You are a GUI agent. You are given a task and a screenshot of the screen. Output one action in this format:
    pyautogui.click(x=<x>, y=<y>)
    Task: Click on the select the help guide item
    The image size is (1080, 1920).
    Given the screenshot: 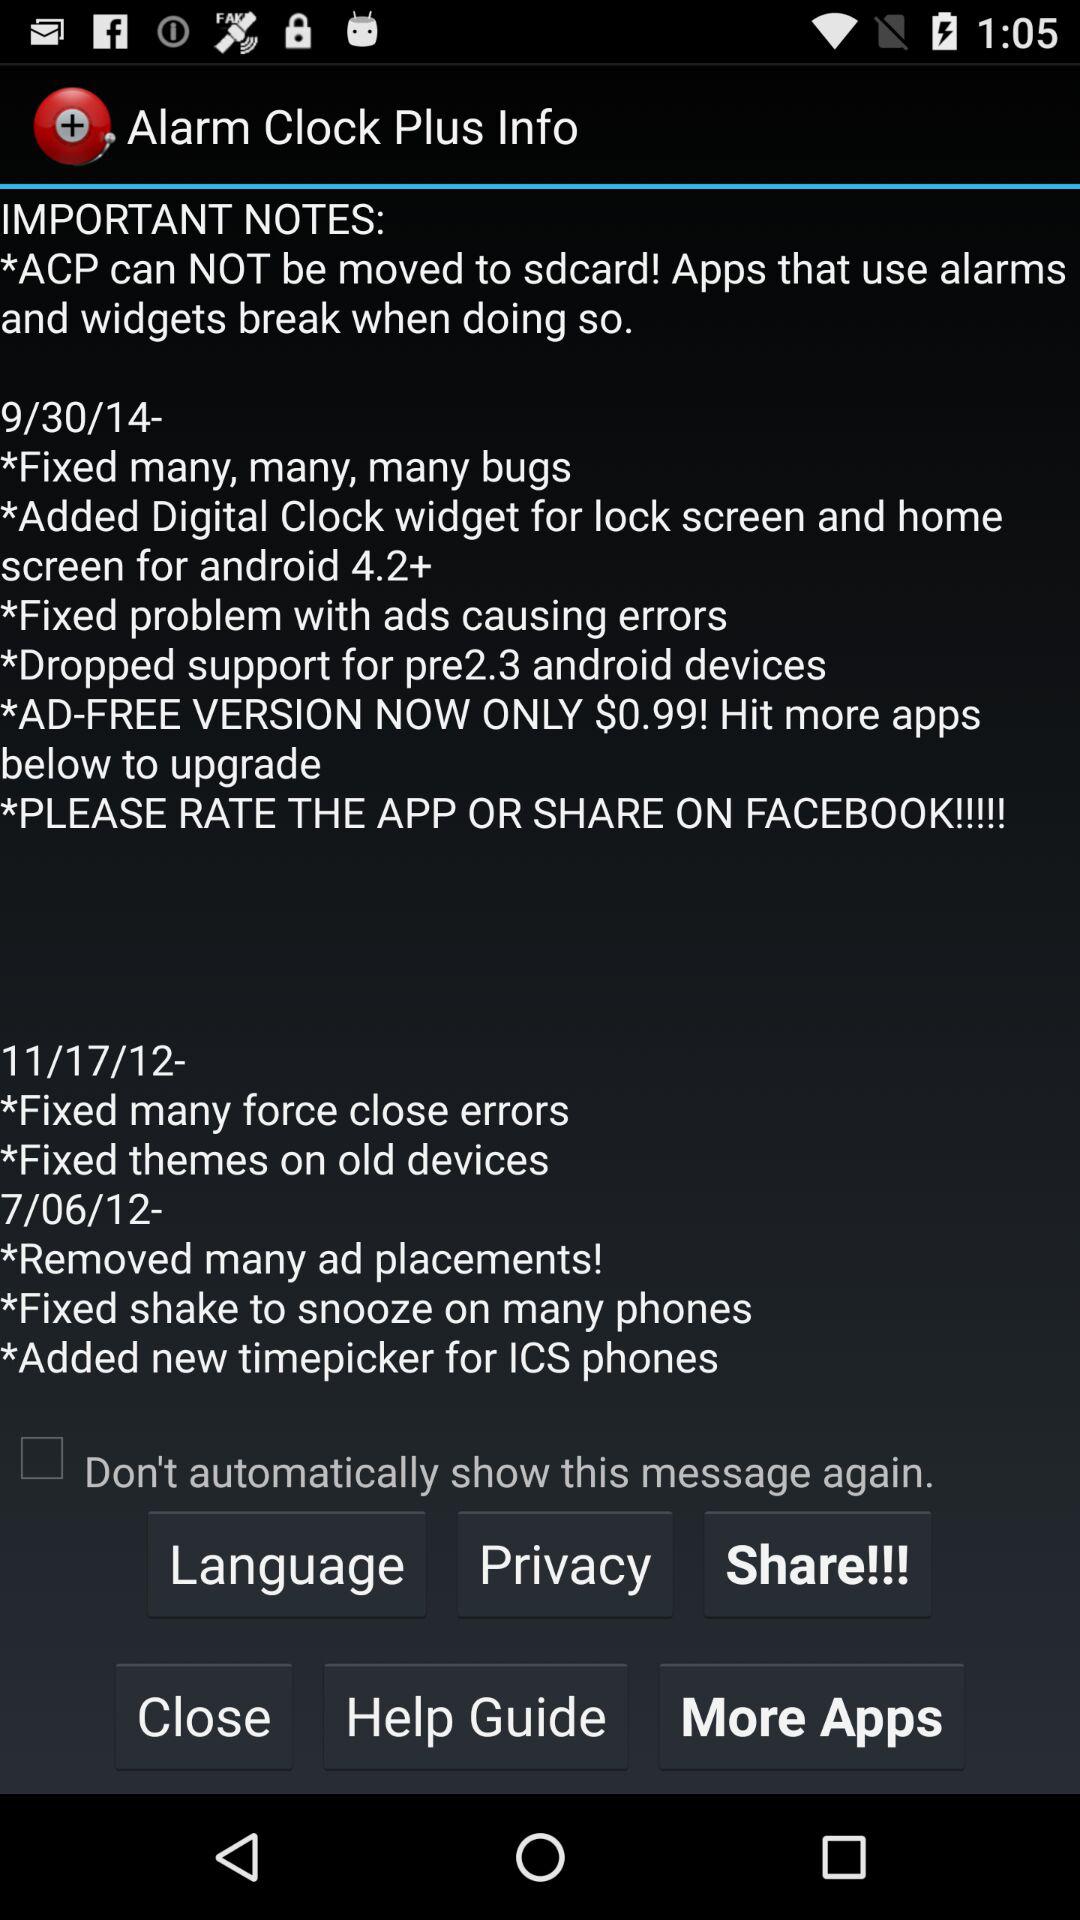 What is the action you would take?
    pyautogui.click(x=476, y=1715)
    